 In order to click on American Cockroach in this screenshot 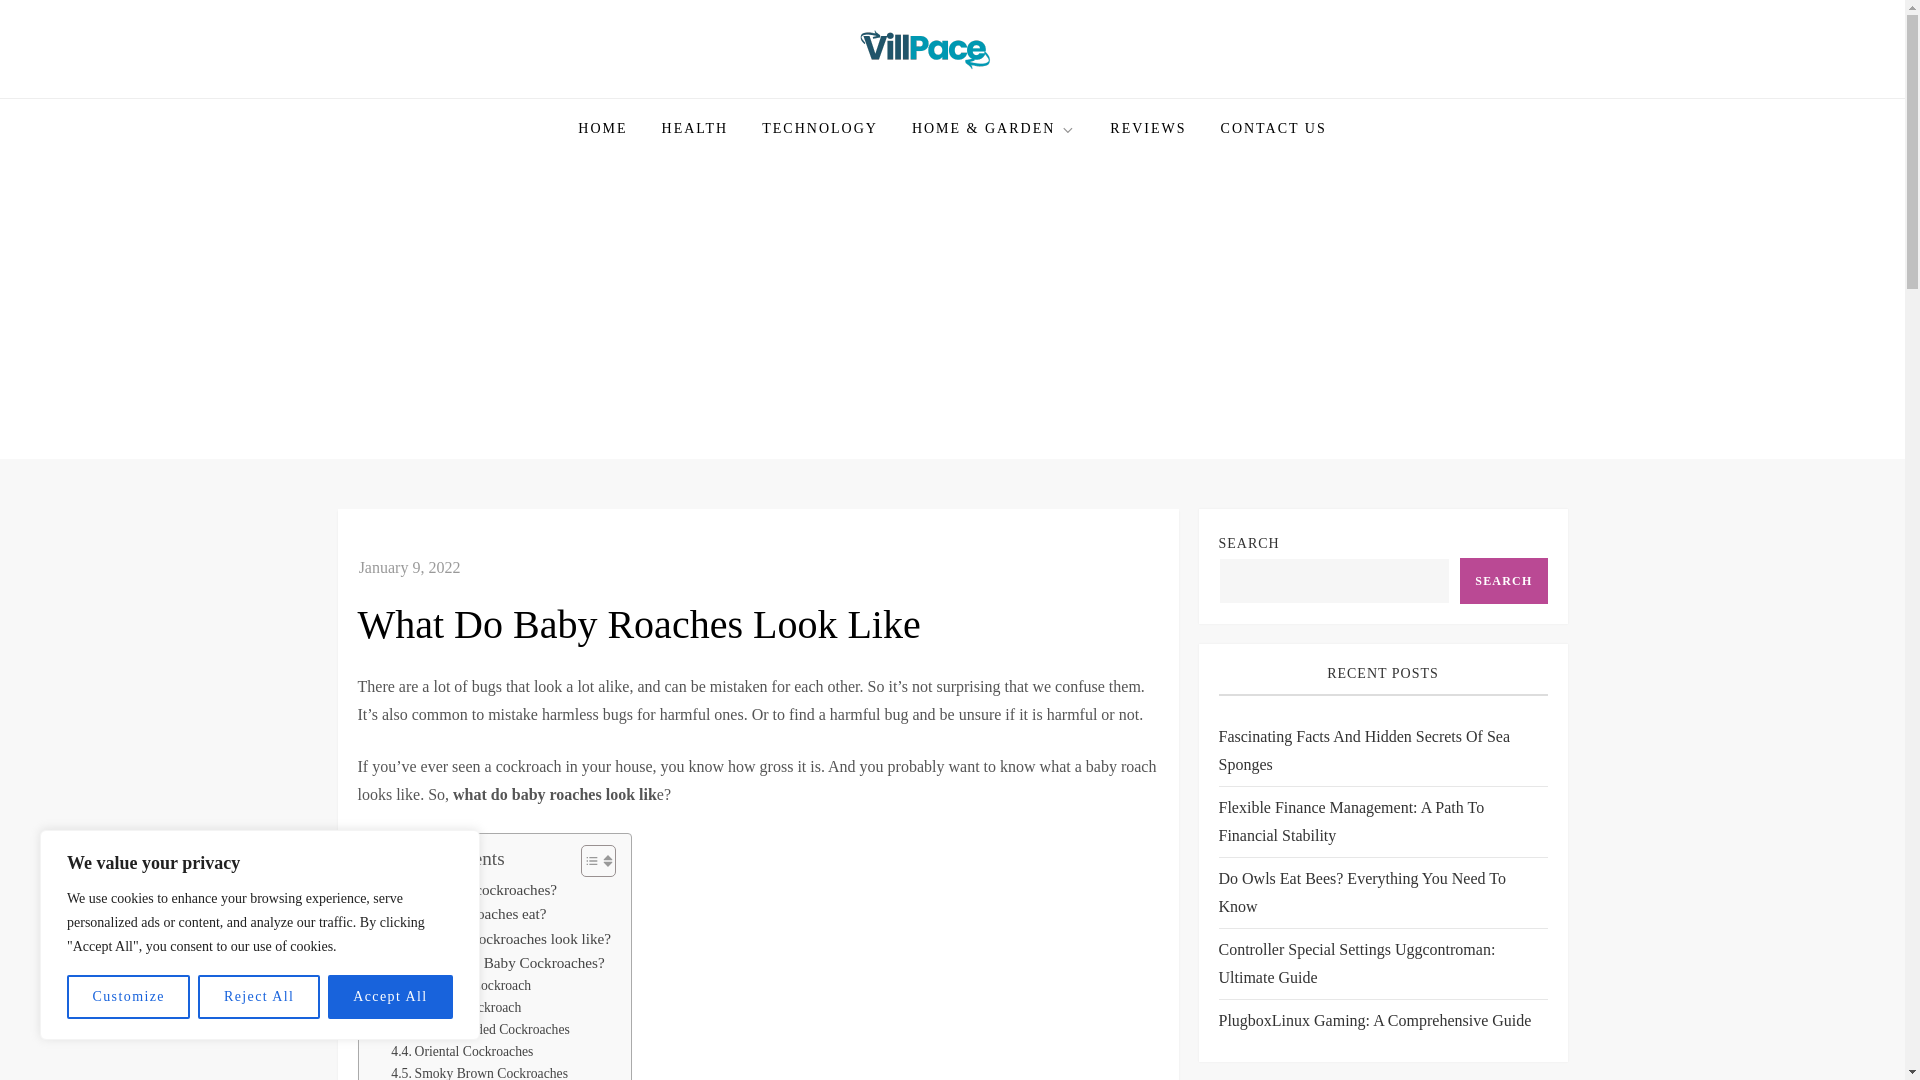, I will do `click(461, 986)`.